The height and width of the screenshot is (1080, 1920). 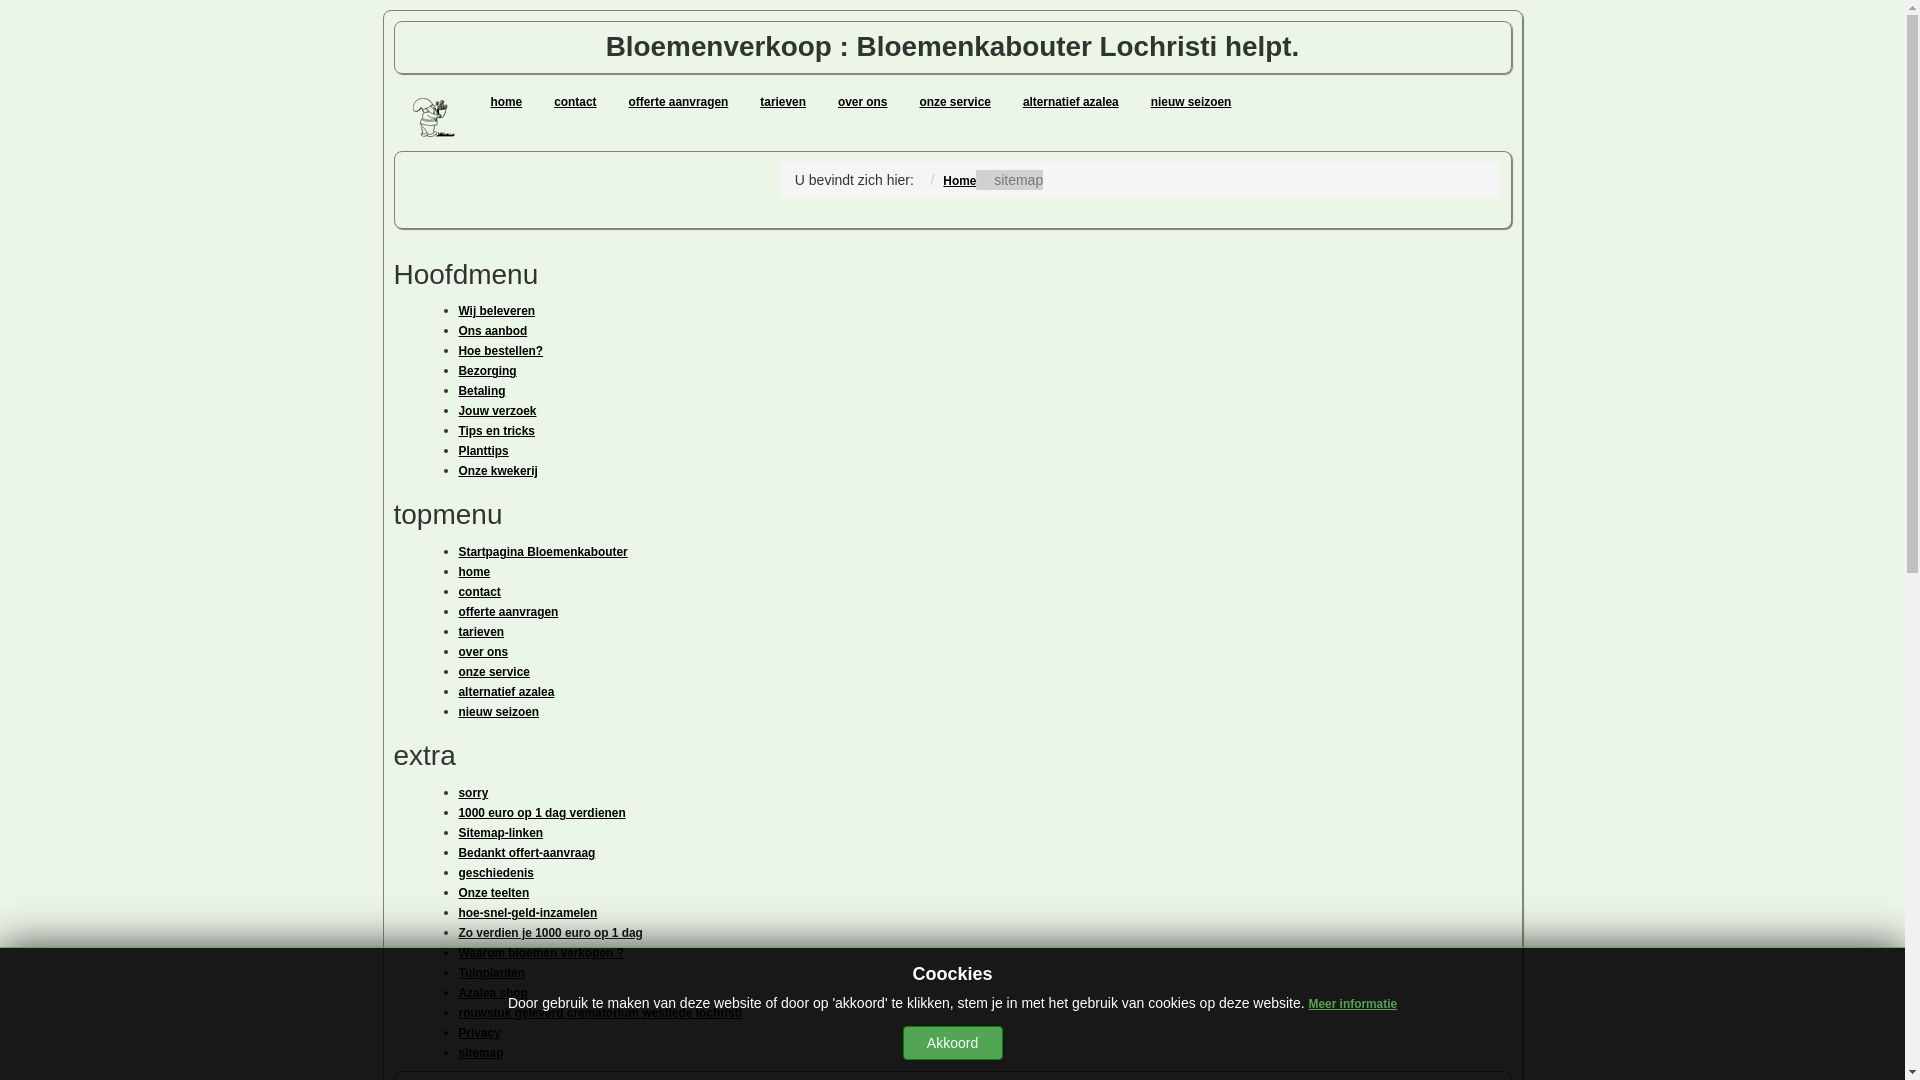 I want to click on Tips en tricks, so click(x=496, y=431).